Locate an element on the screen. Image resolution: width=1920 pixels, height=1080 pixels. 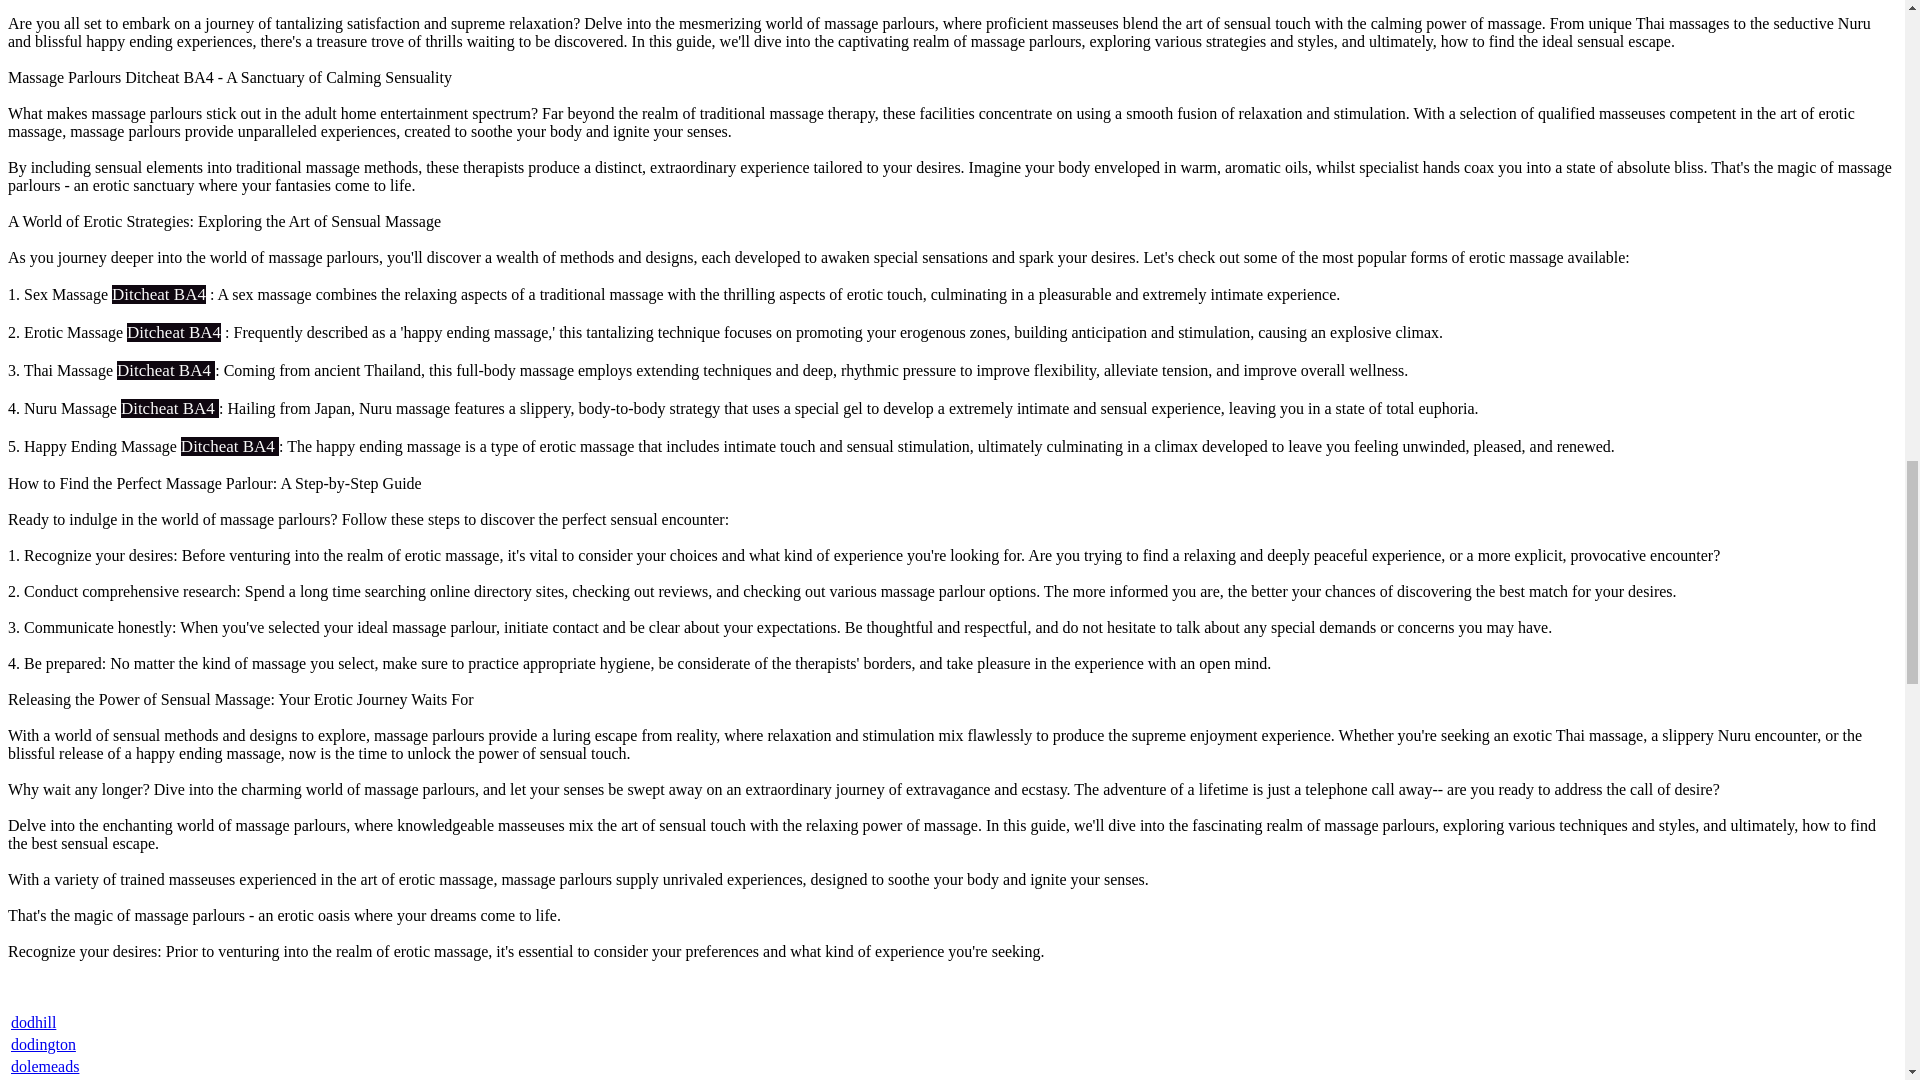
dolemeads is located at coordinates (44, 1066).